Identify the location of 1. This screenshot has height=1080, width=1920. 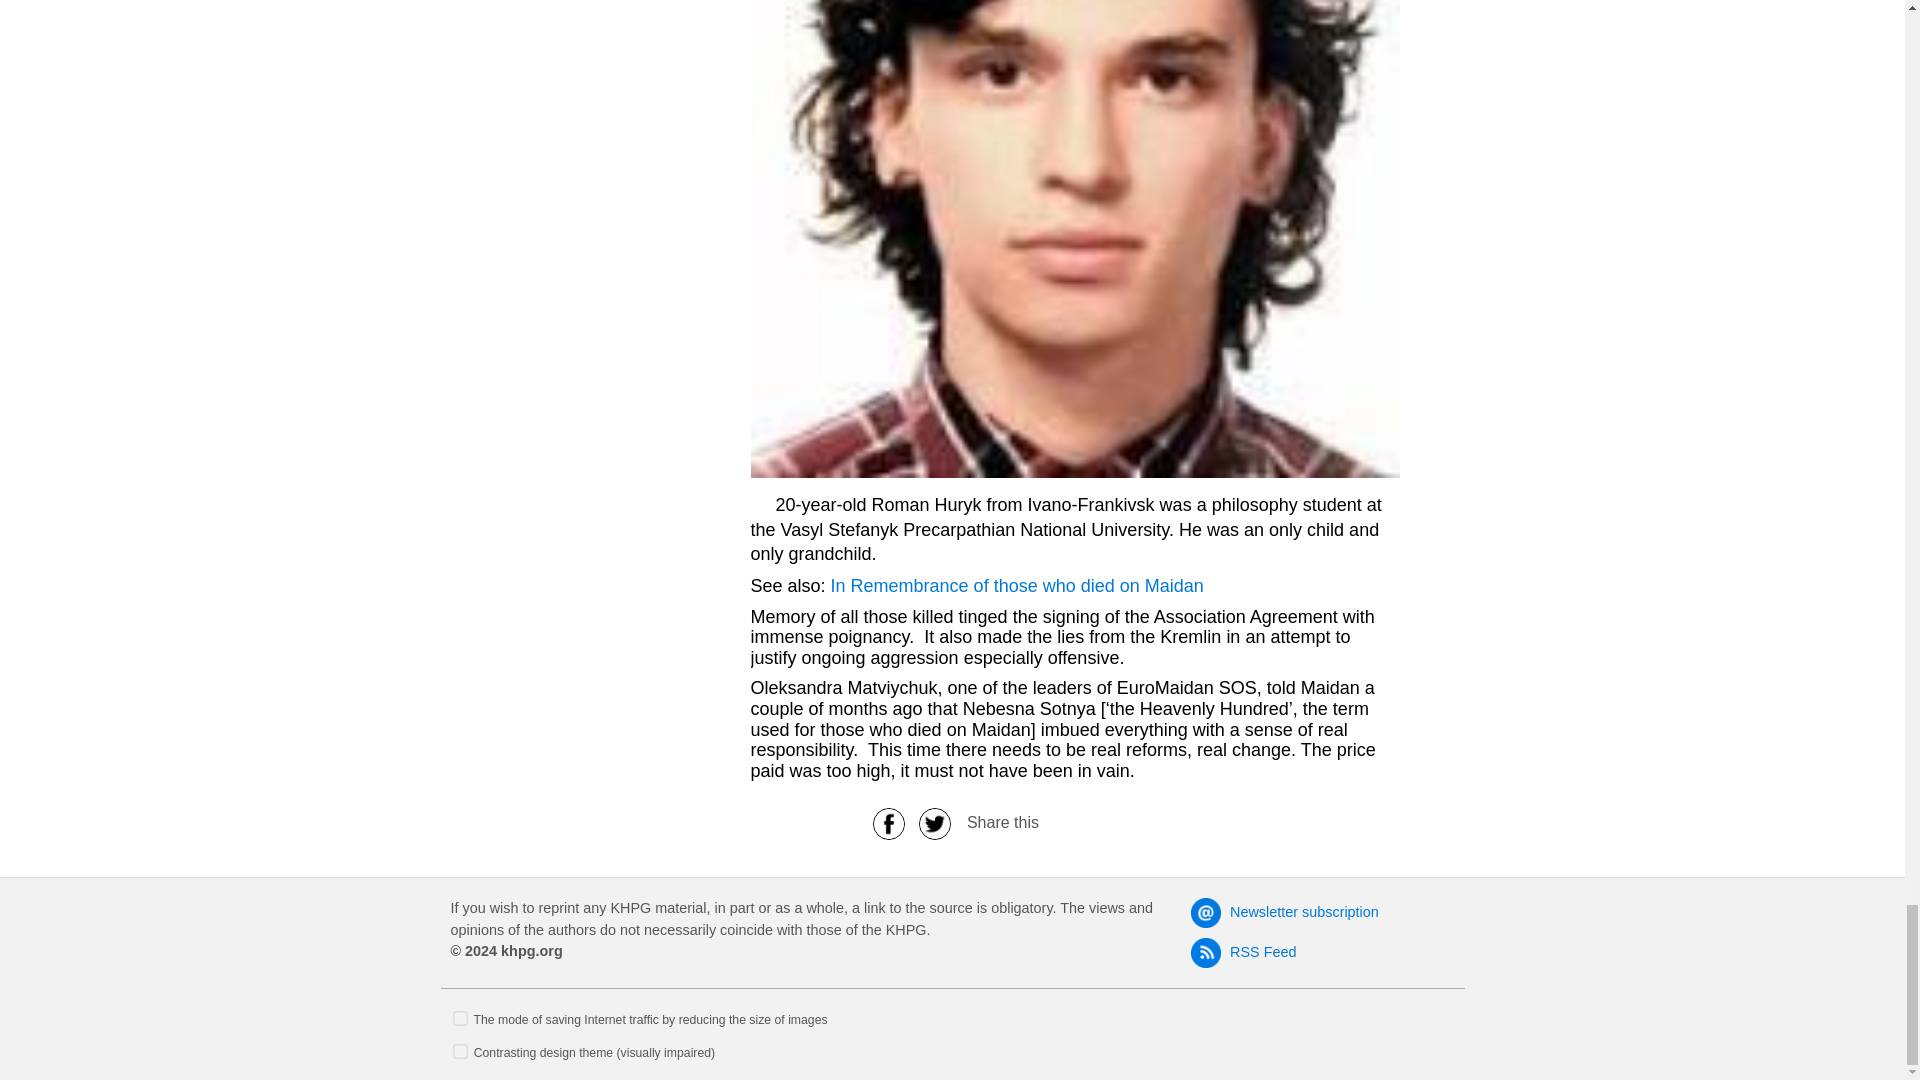
(460, 1016).